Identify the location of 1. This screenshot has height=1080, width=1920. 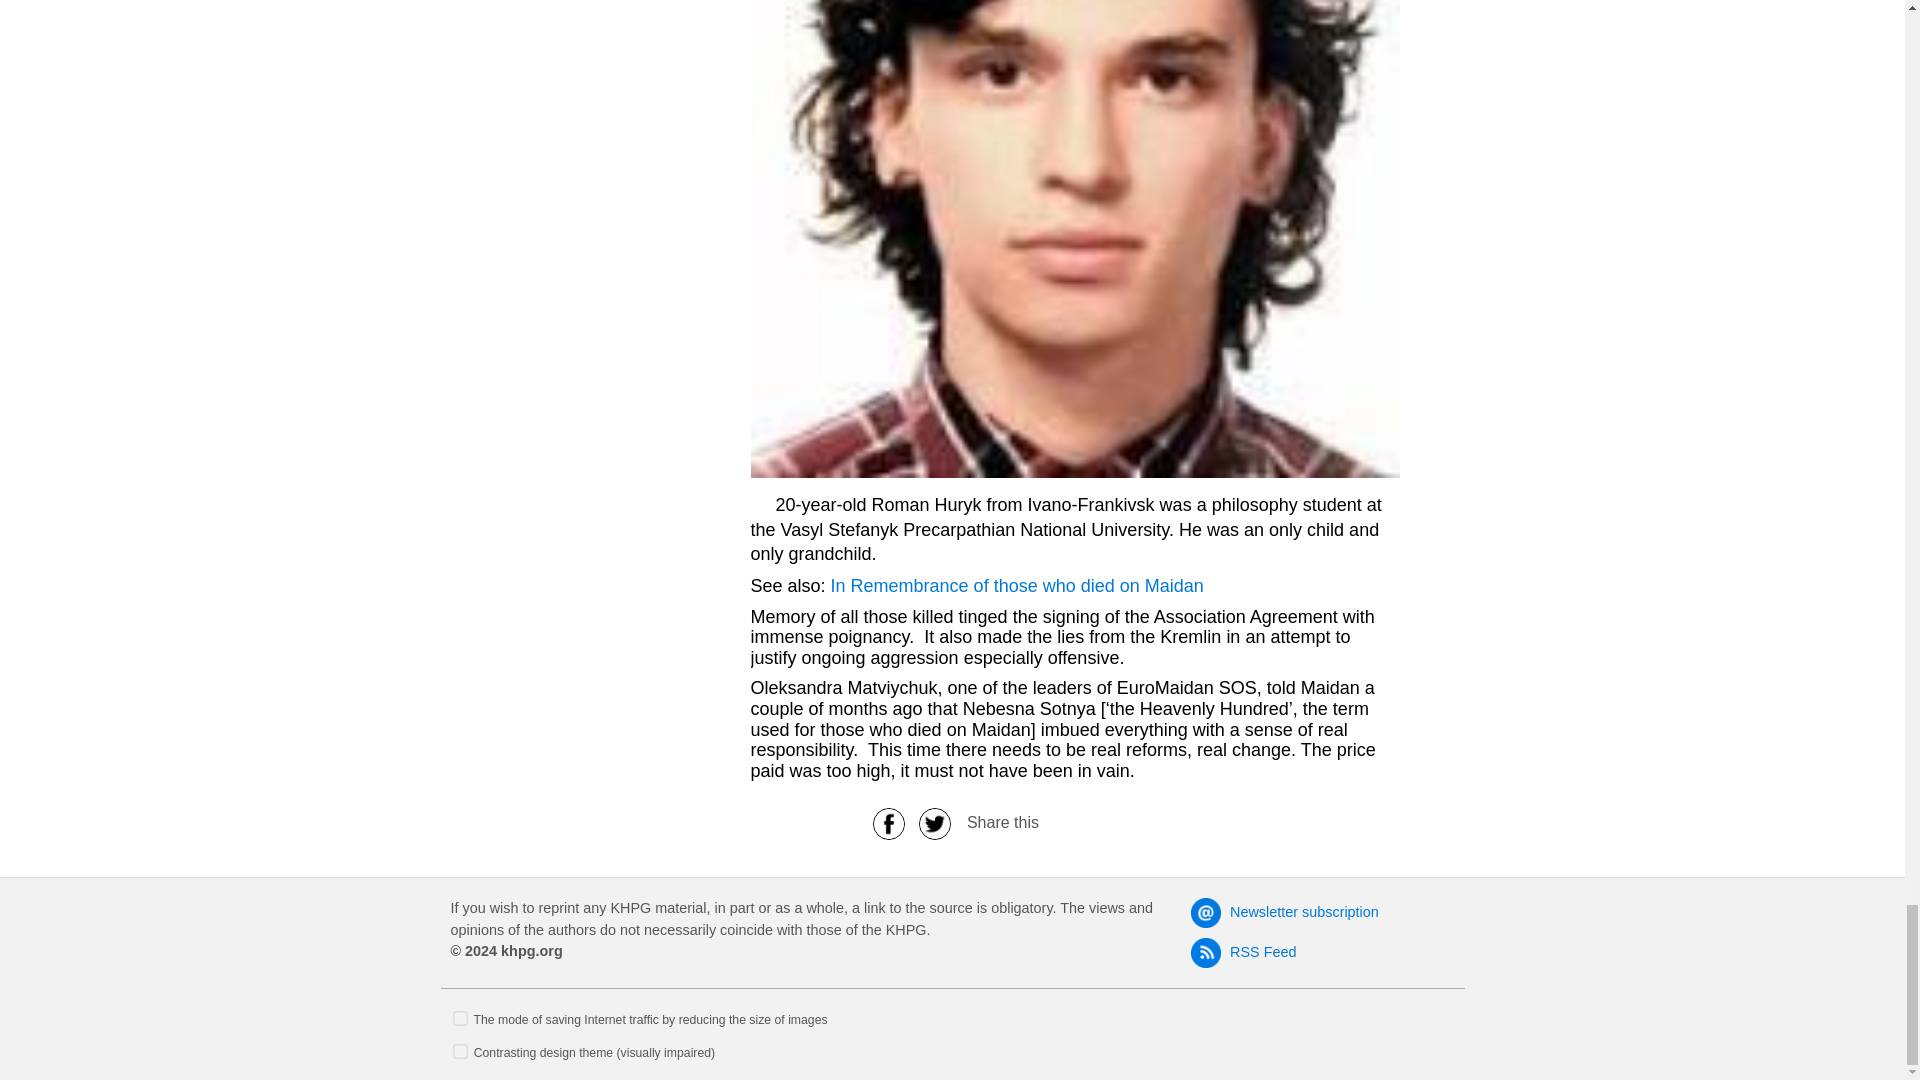
(460, 1016).